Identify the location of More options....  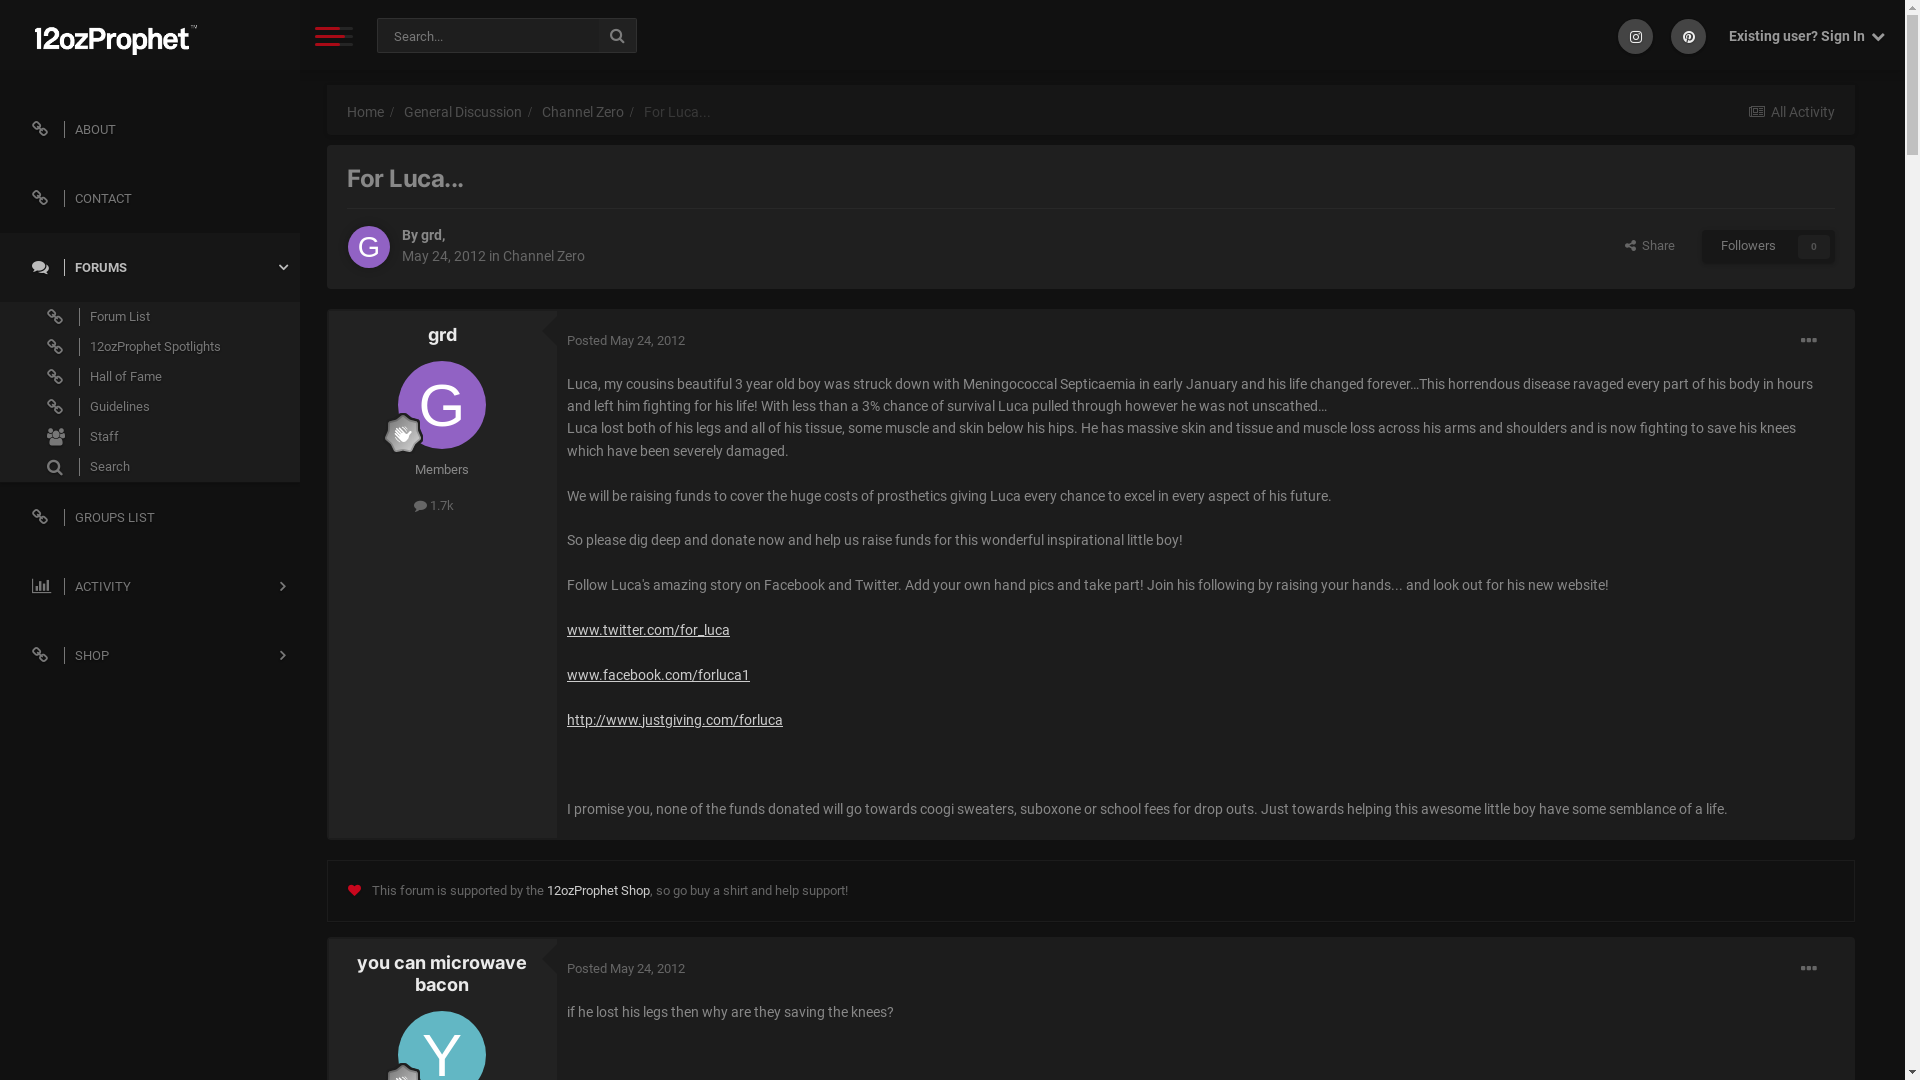
(1809, 969).